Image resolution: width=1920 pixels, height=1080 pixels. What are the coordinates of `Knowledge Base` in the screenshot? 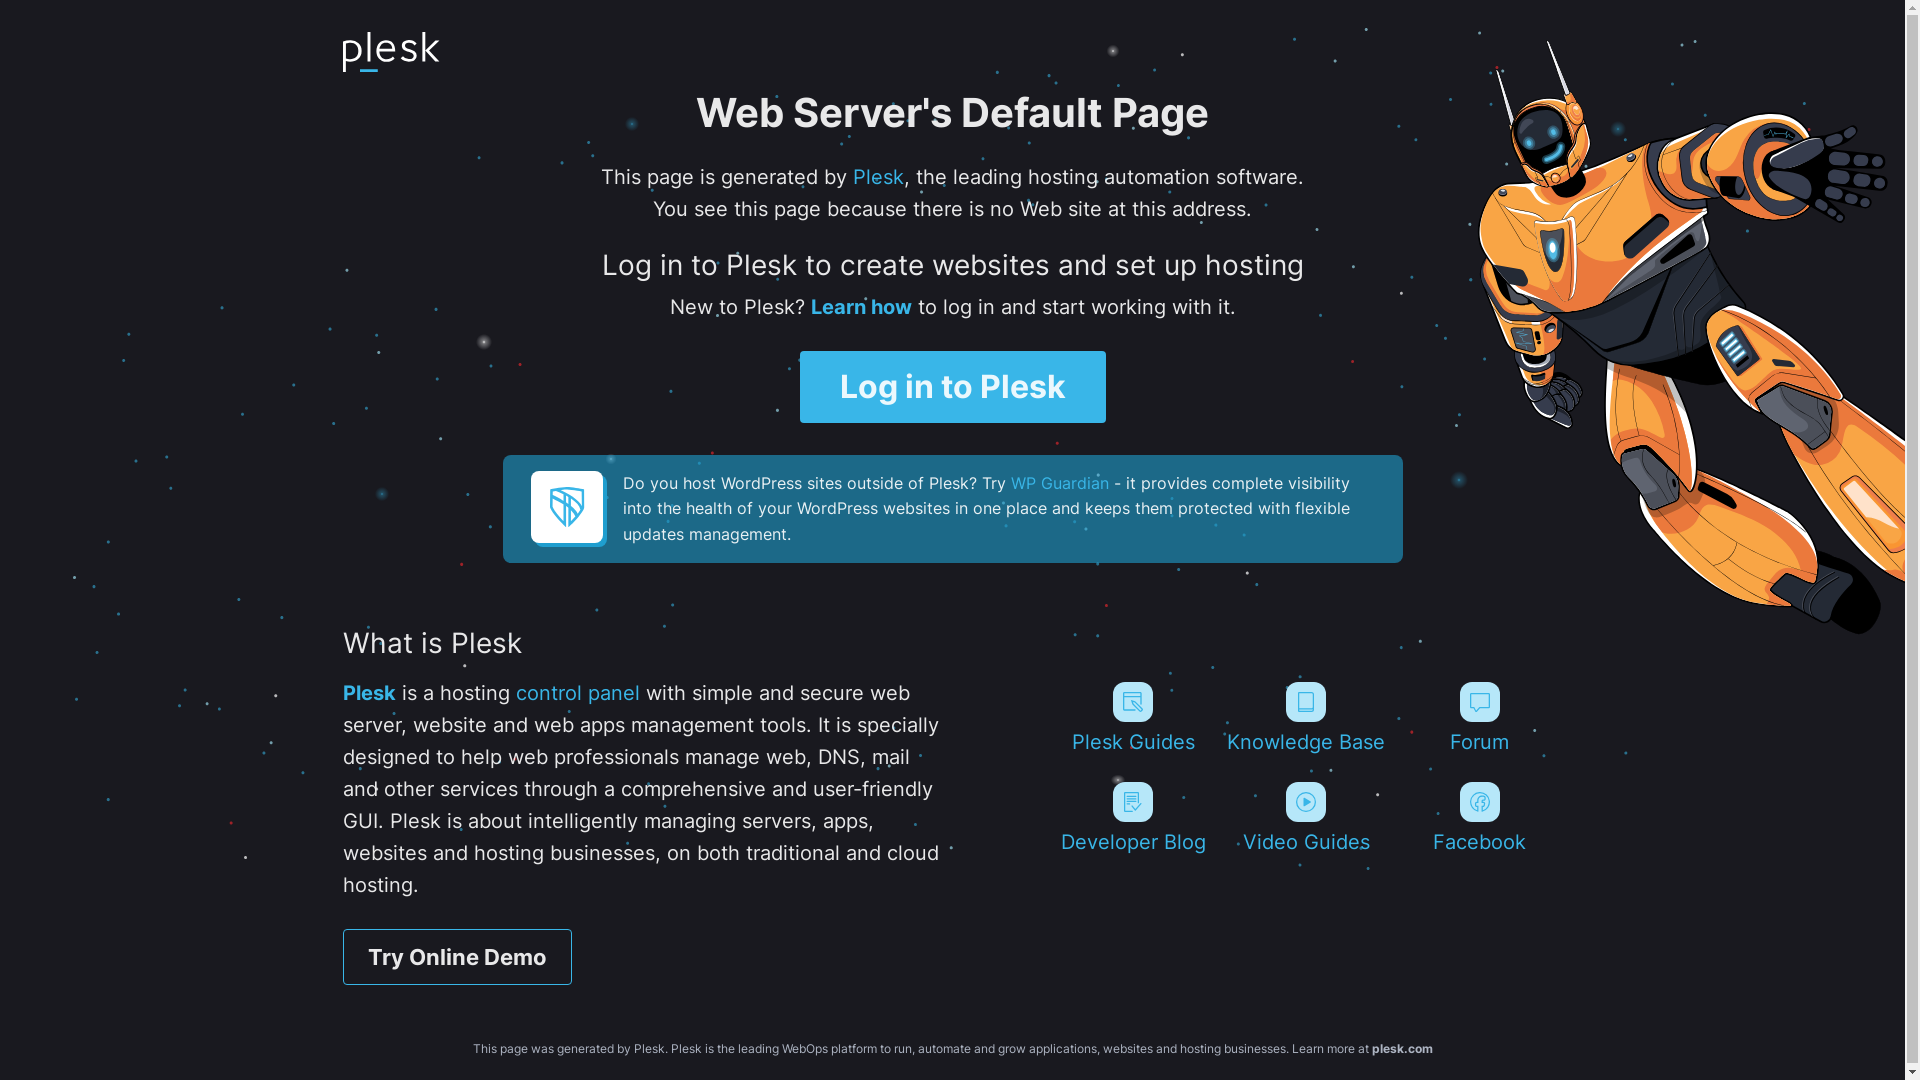 It's located at (1306, 718).